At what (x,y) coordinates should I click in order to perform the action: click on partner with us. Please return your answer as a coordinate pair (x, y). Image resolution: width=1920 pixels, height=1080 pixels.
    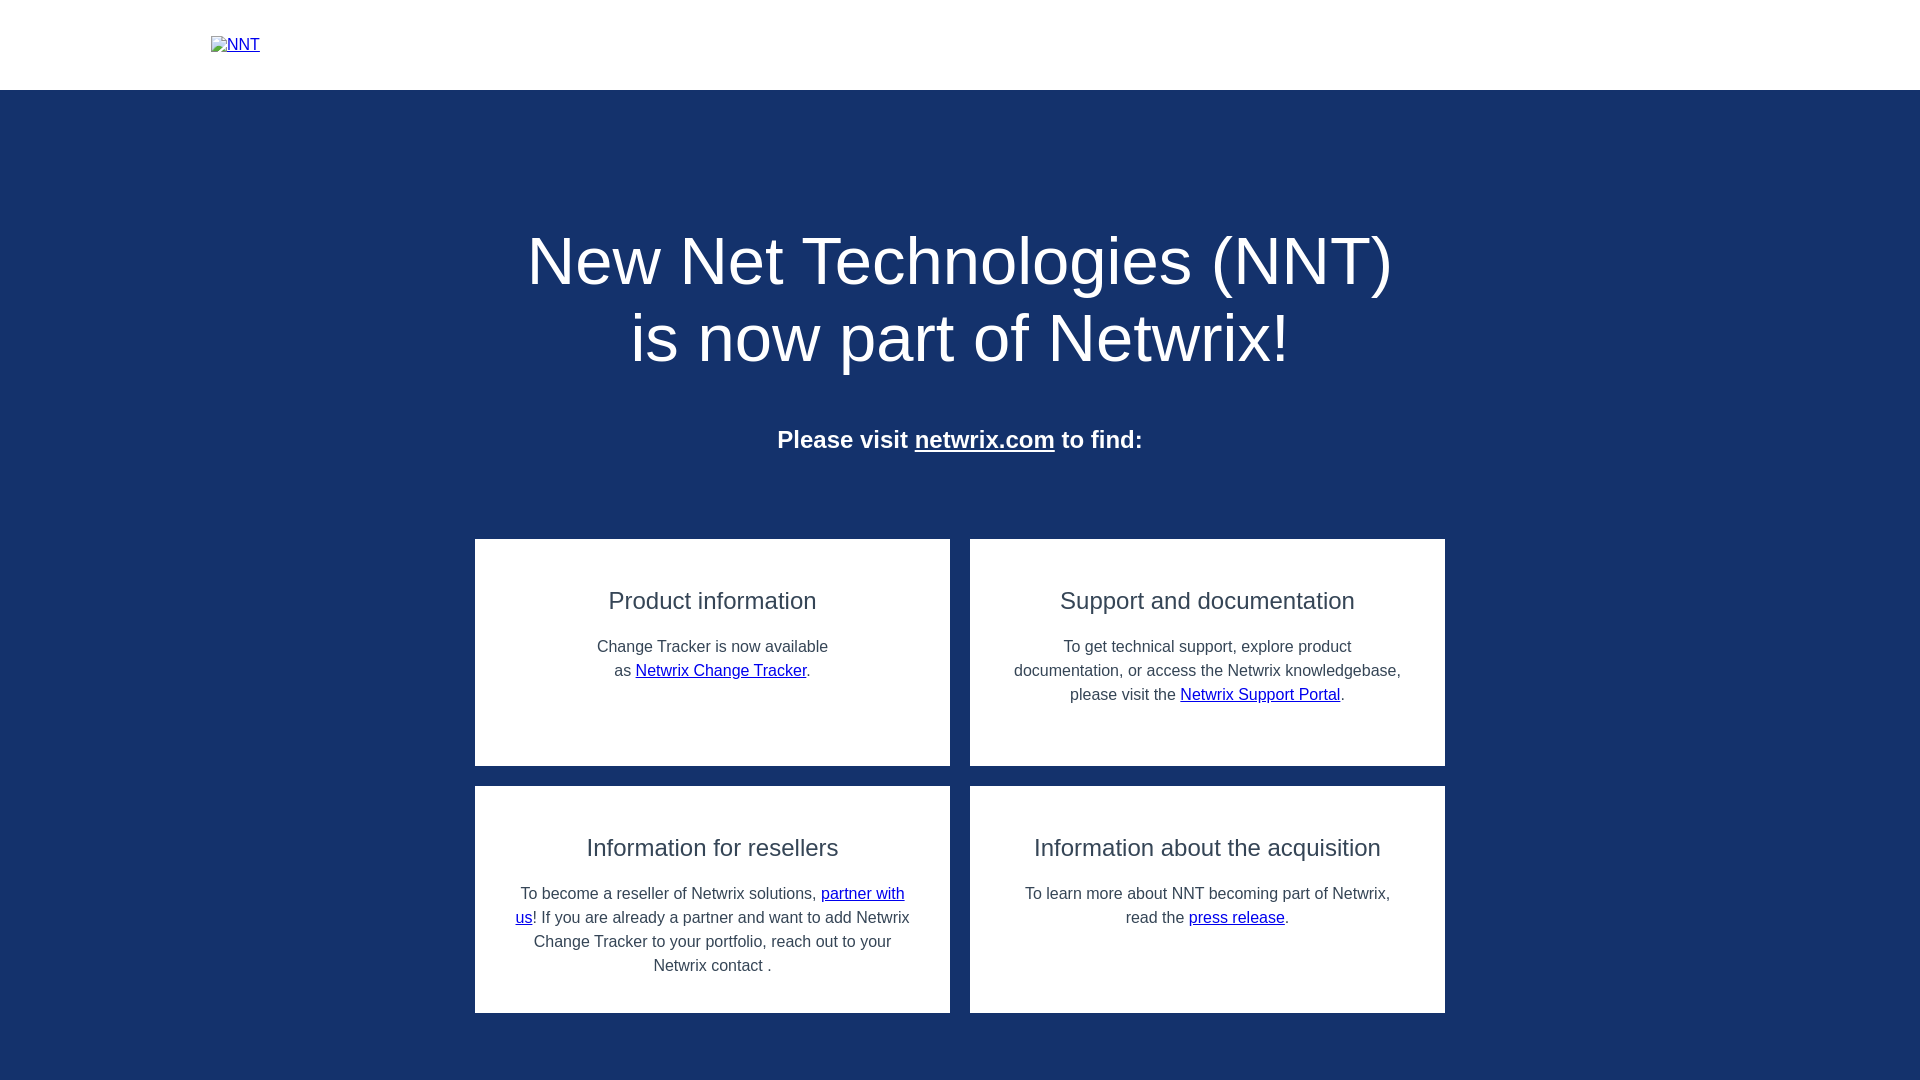
    Looking at the image, I should click on (710, 904).